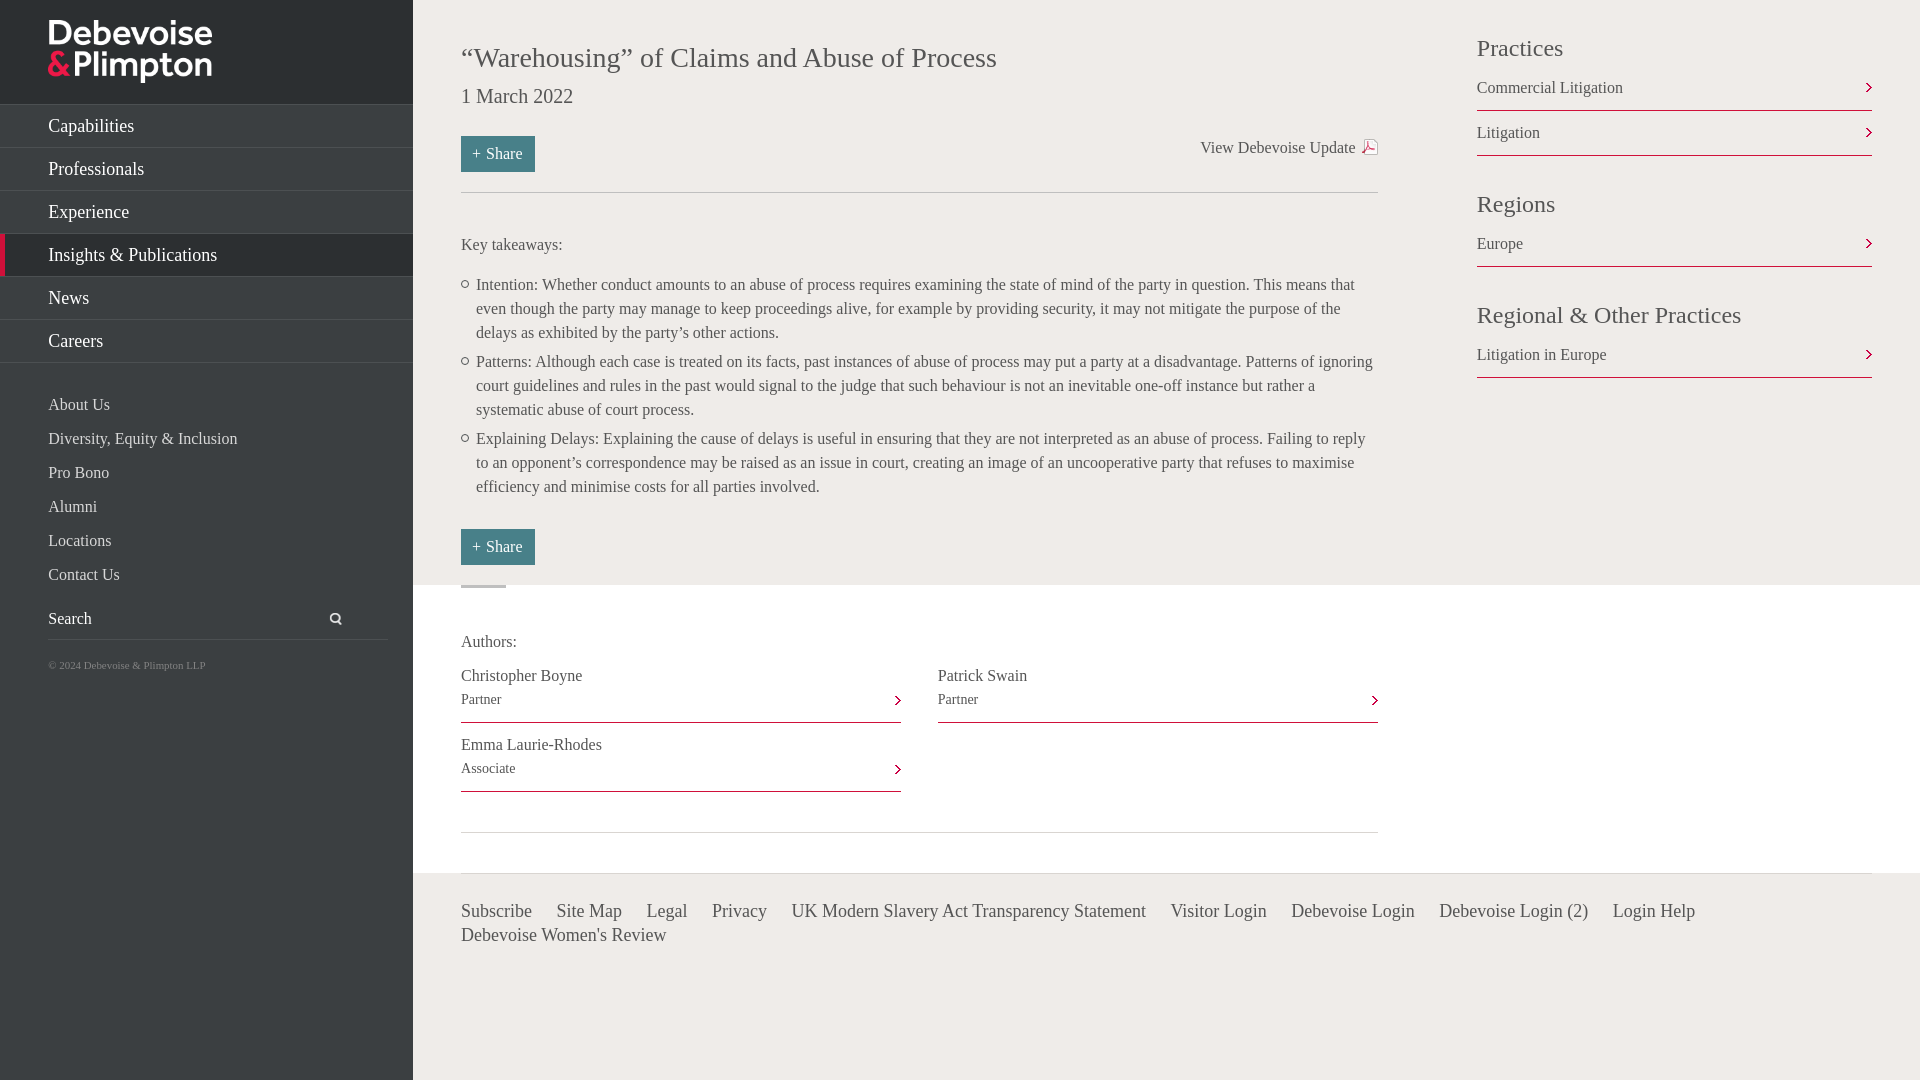 Image resolution: width=1920 pixels, height=1080 pixels. I want to click on View Debevoise Update, so click(1289, 148).